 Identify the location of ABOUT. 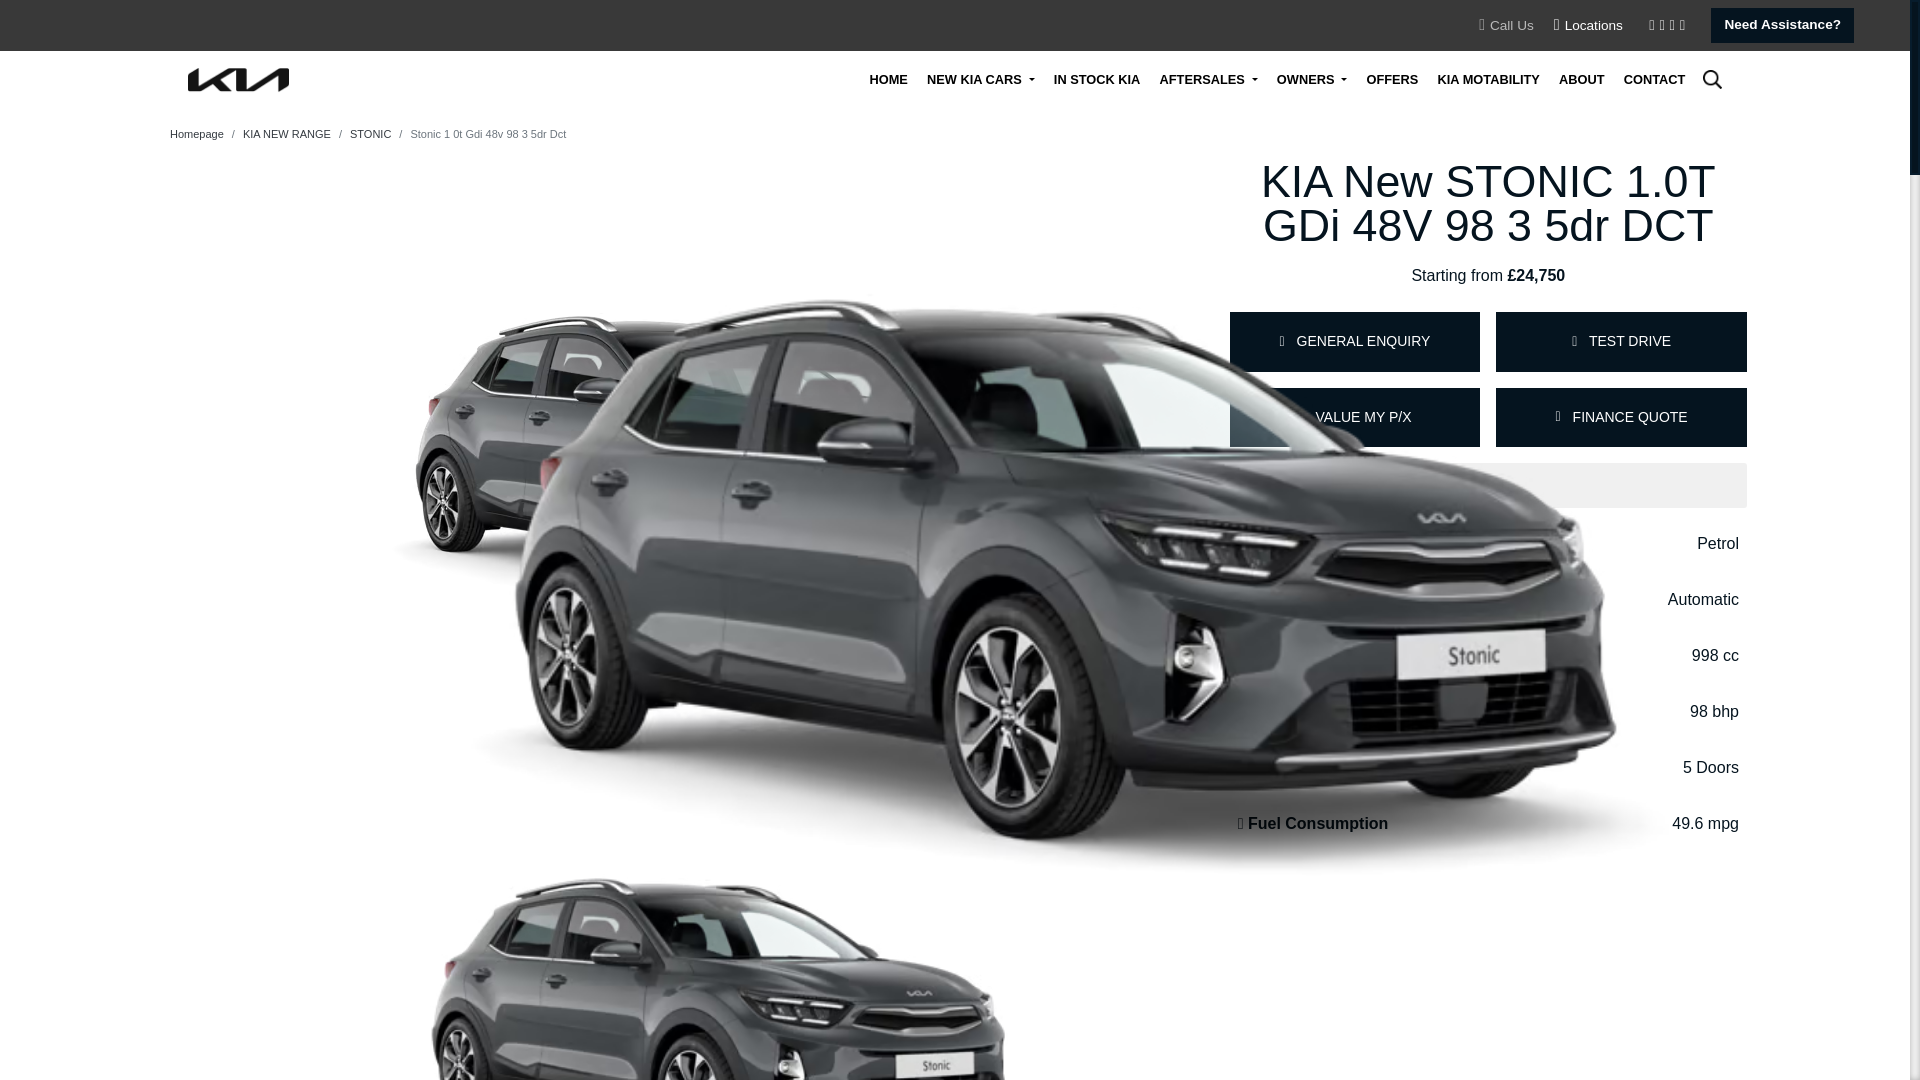
(1582, 79).